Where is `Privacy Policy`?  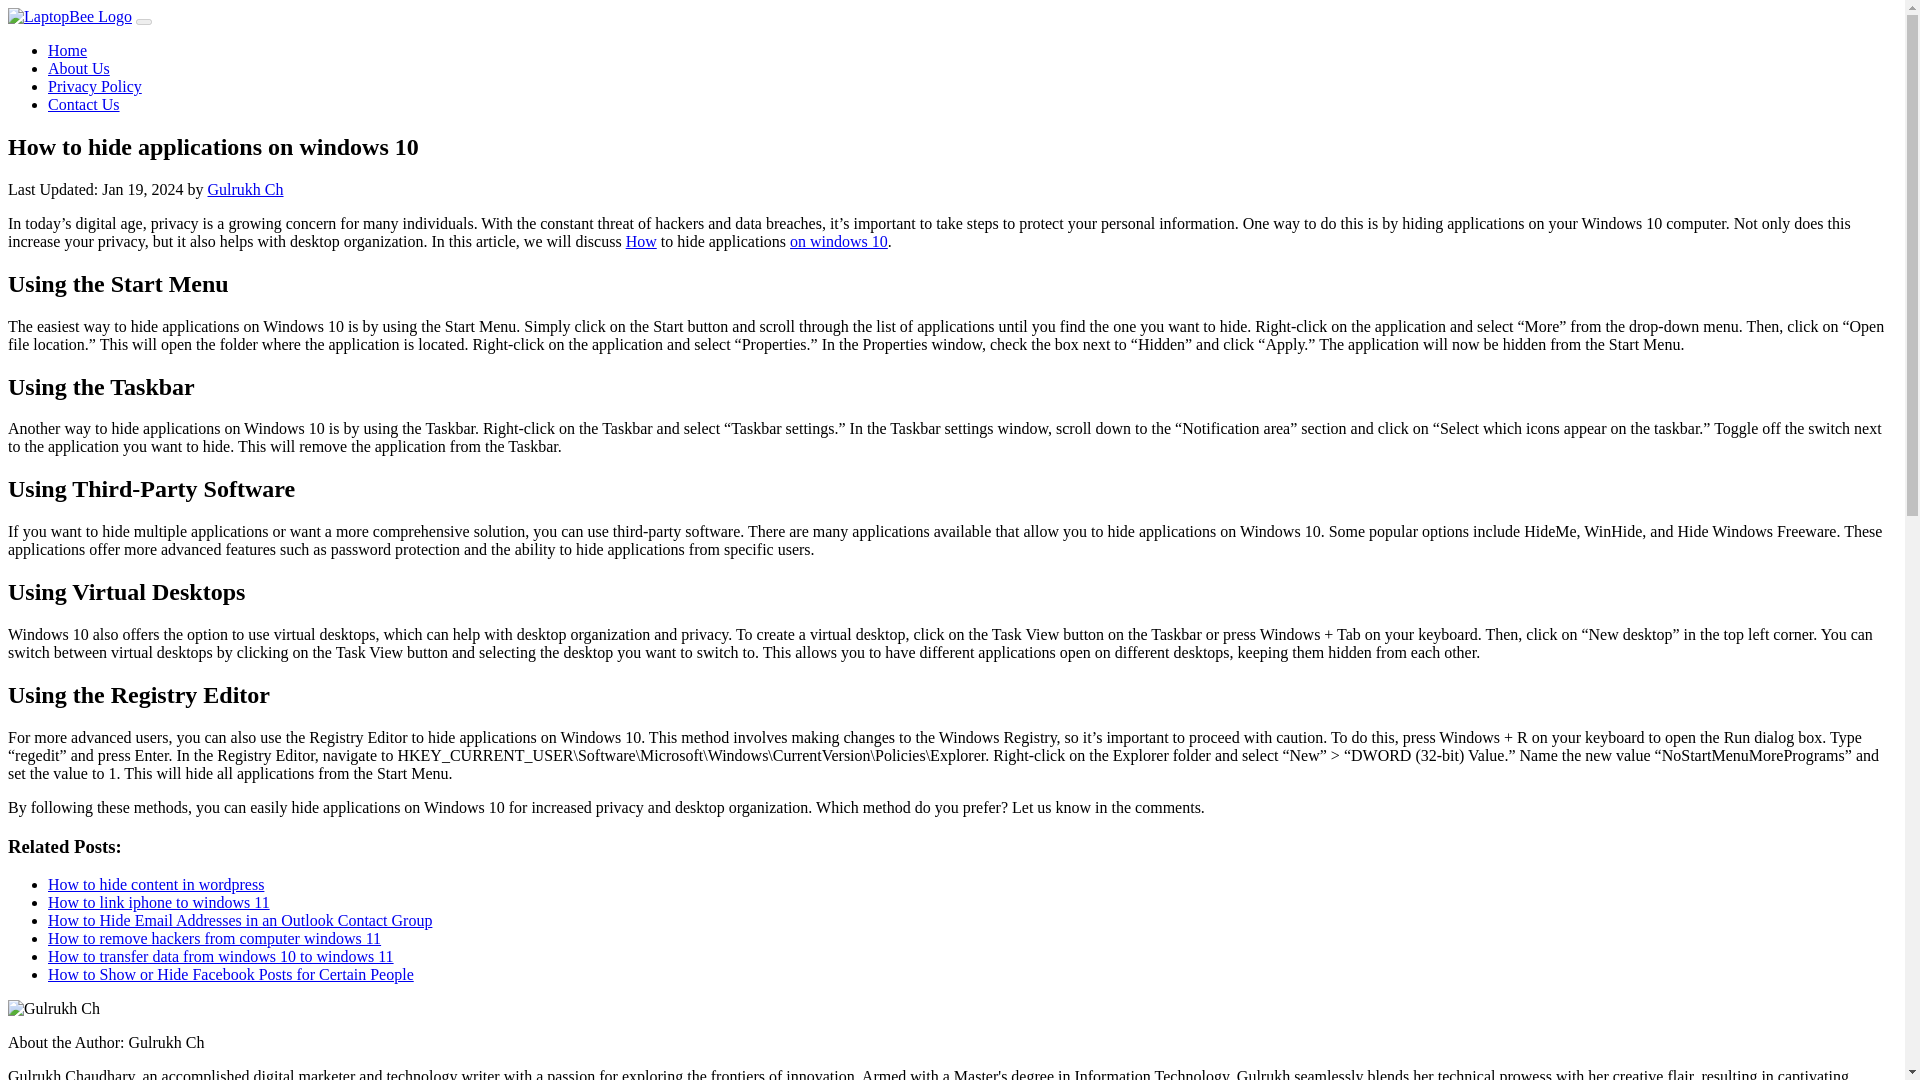 Privacy Policy is located at coordinates (95, 86).